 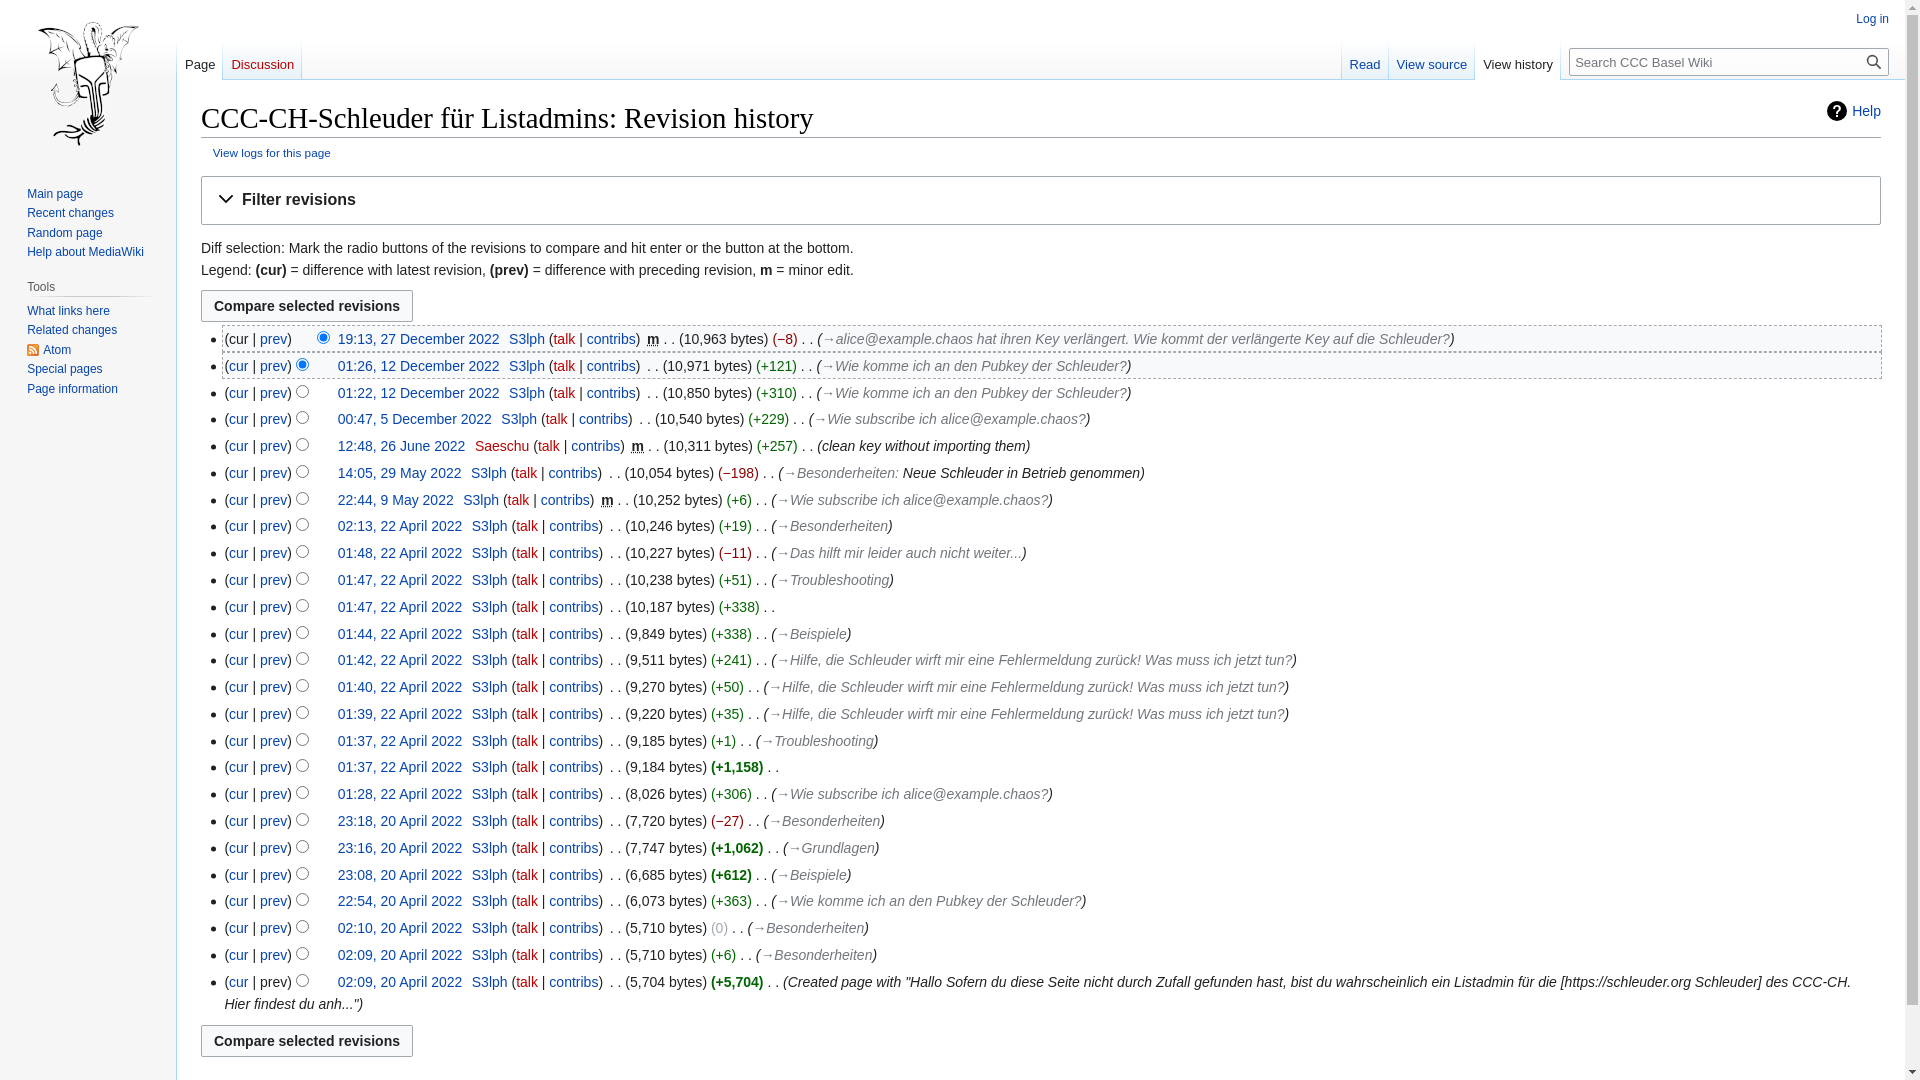 What do you see at coordinates (574, 928) in the screenshot?
I see `contribs` at bounding box center [574, 928].